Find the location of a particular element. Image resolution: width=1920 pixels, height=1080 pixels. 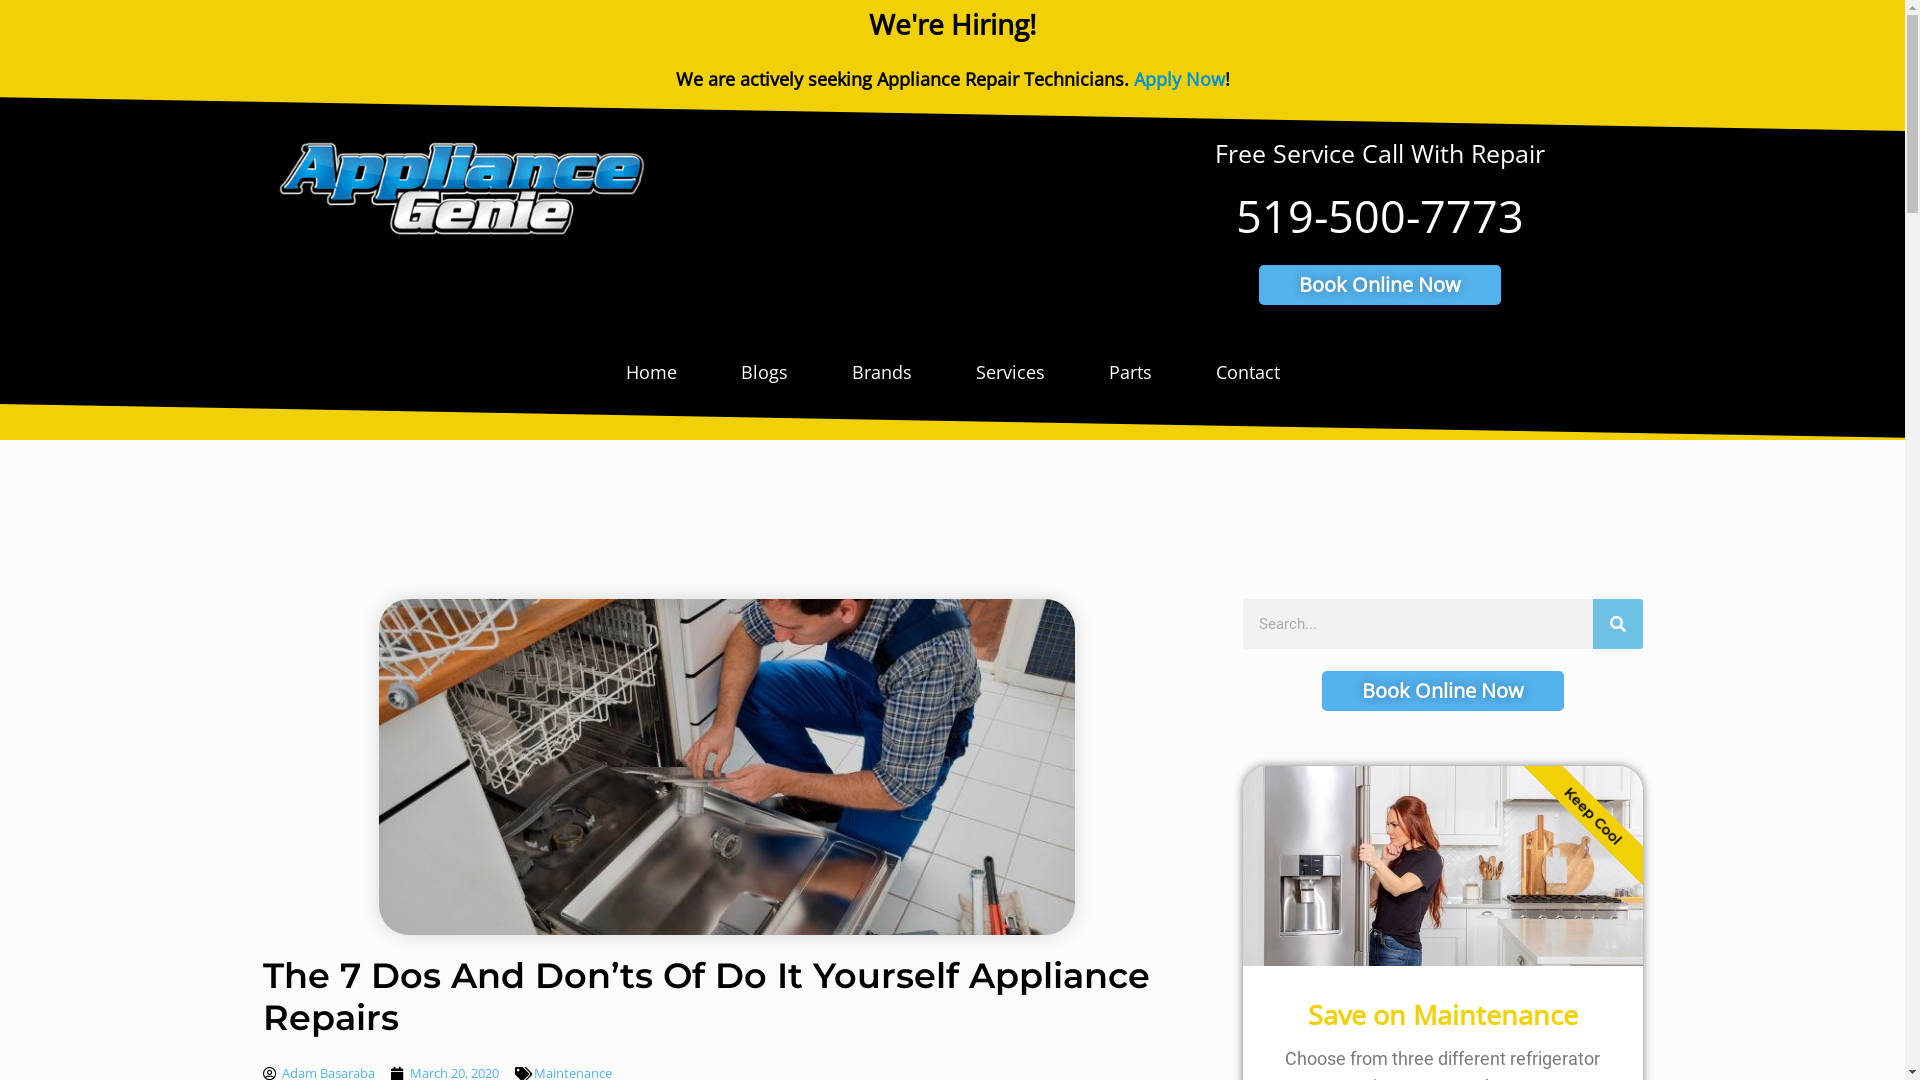

Book Online Now is located at coordinates (1380, 285).